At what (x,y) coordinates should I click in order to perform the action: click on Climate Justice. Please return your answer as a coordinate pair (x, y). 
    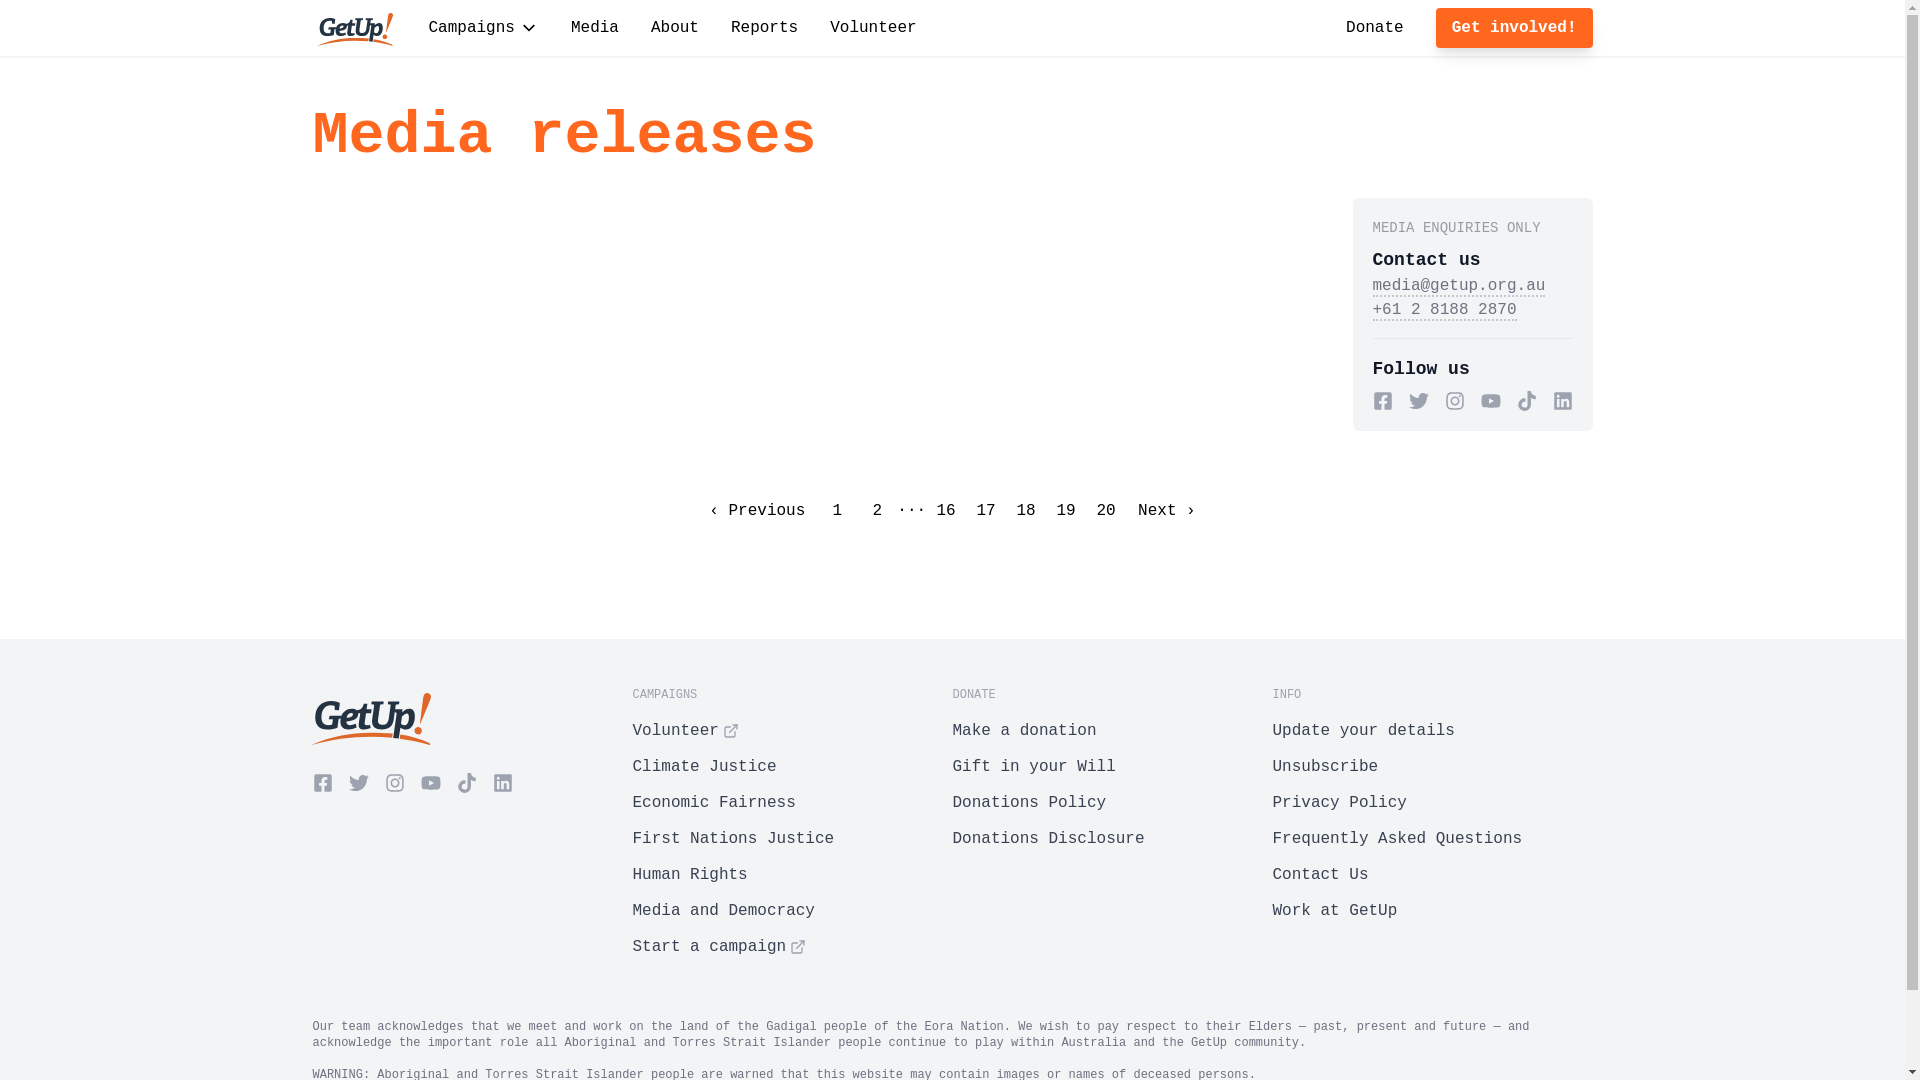
    Looking at the image, I should click on (792, 767).